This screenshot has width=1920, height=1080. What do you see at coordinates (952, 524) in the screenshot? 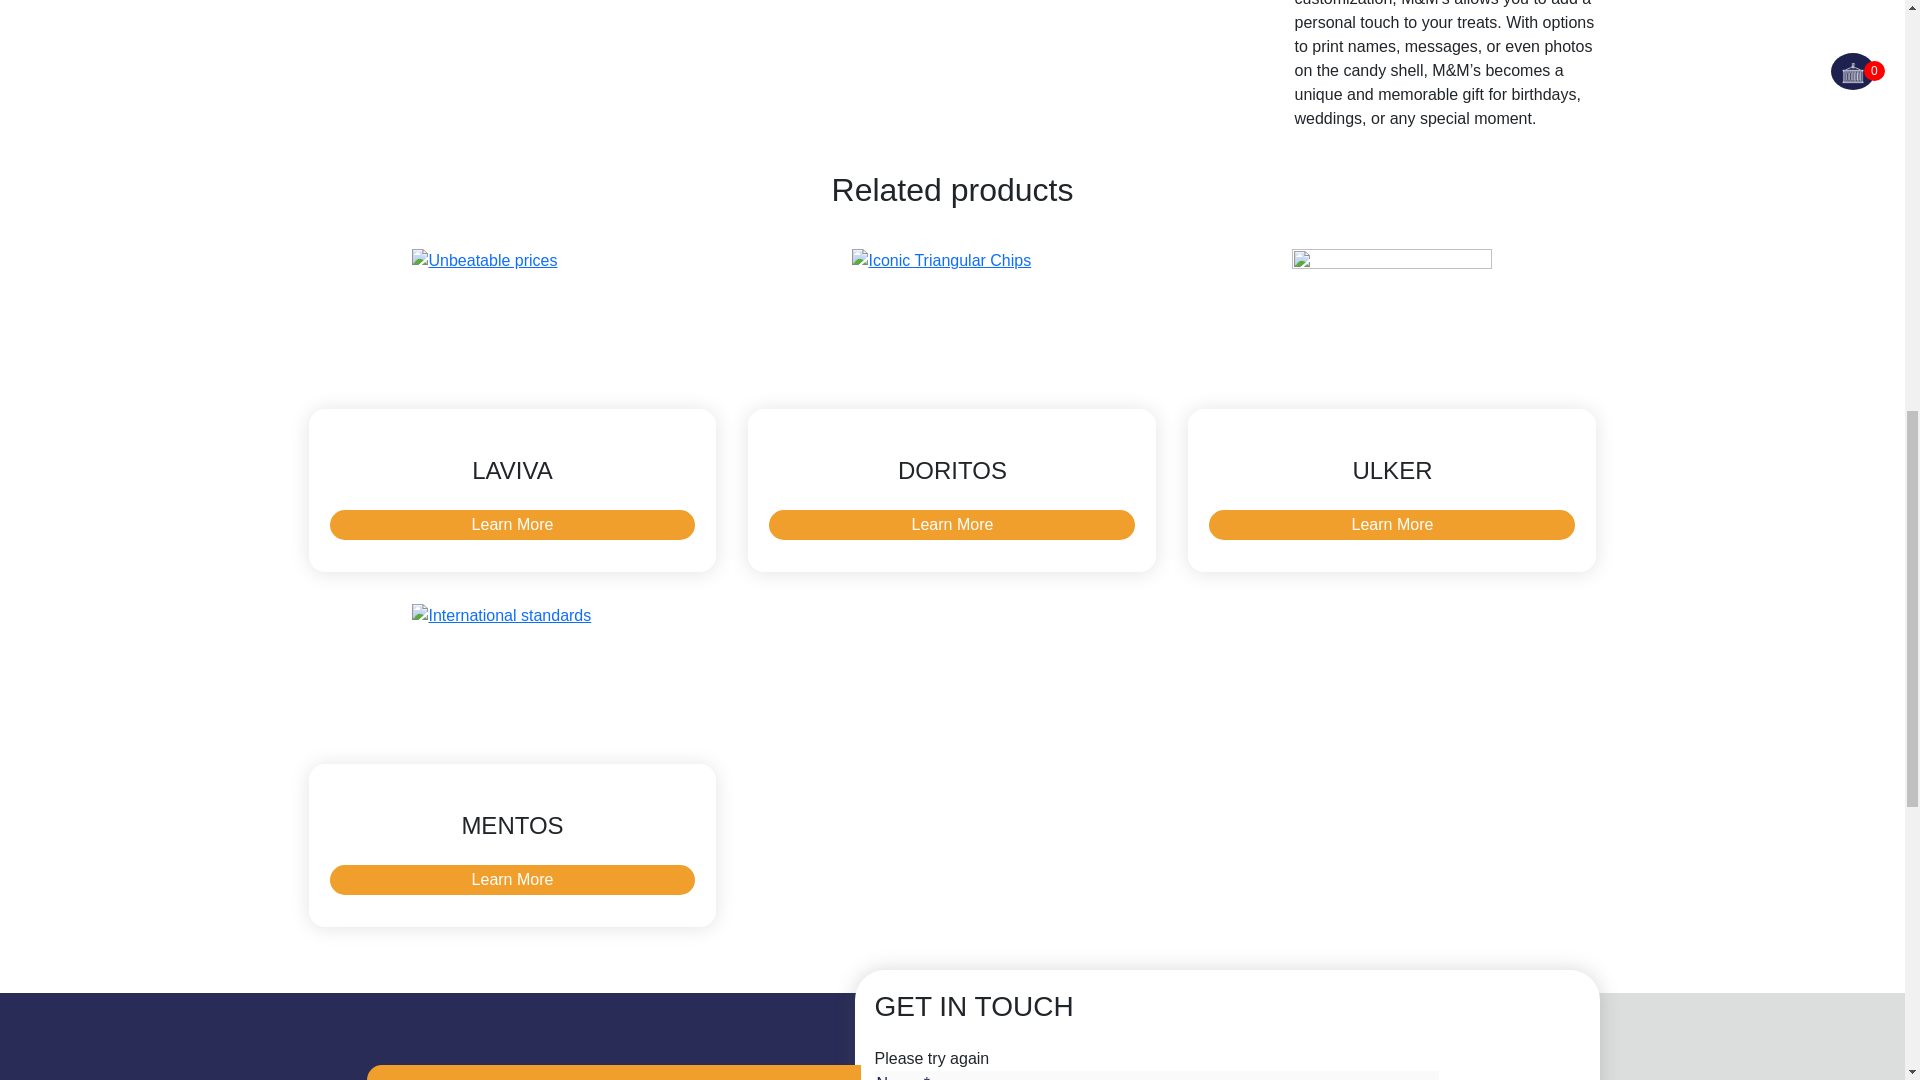
I see `Learn More` at bounding box center [952, 524].